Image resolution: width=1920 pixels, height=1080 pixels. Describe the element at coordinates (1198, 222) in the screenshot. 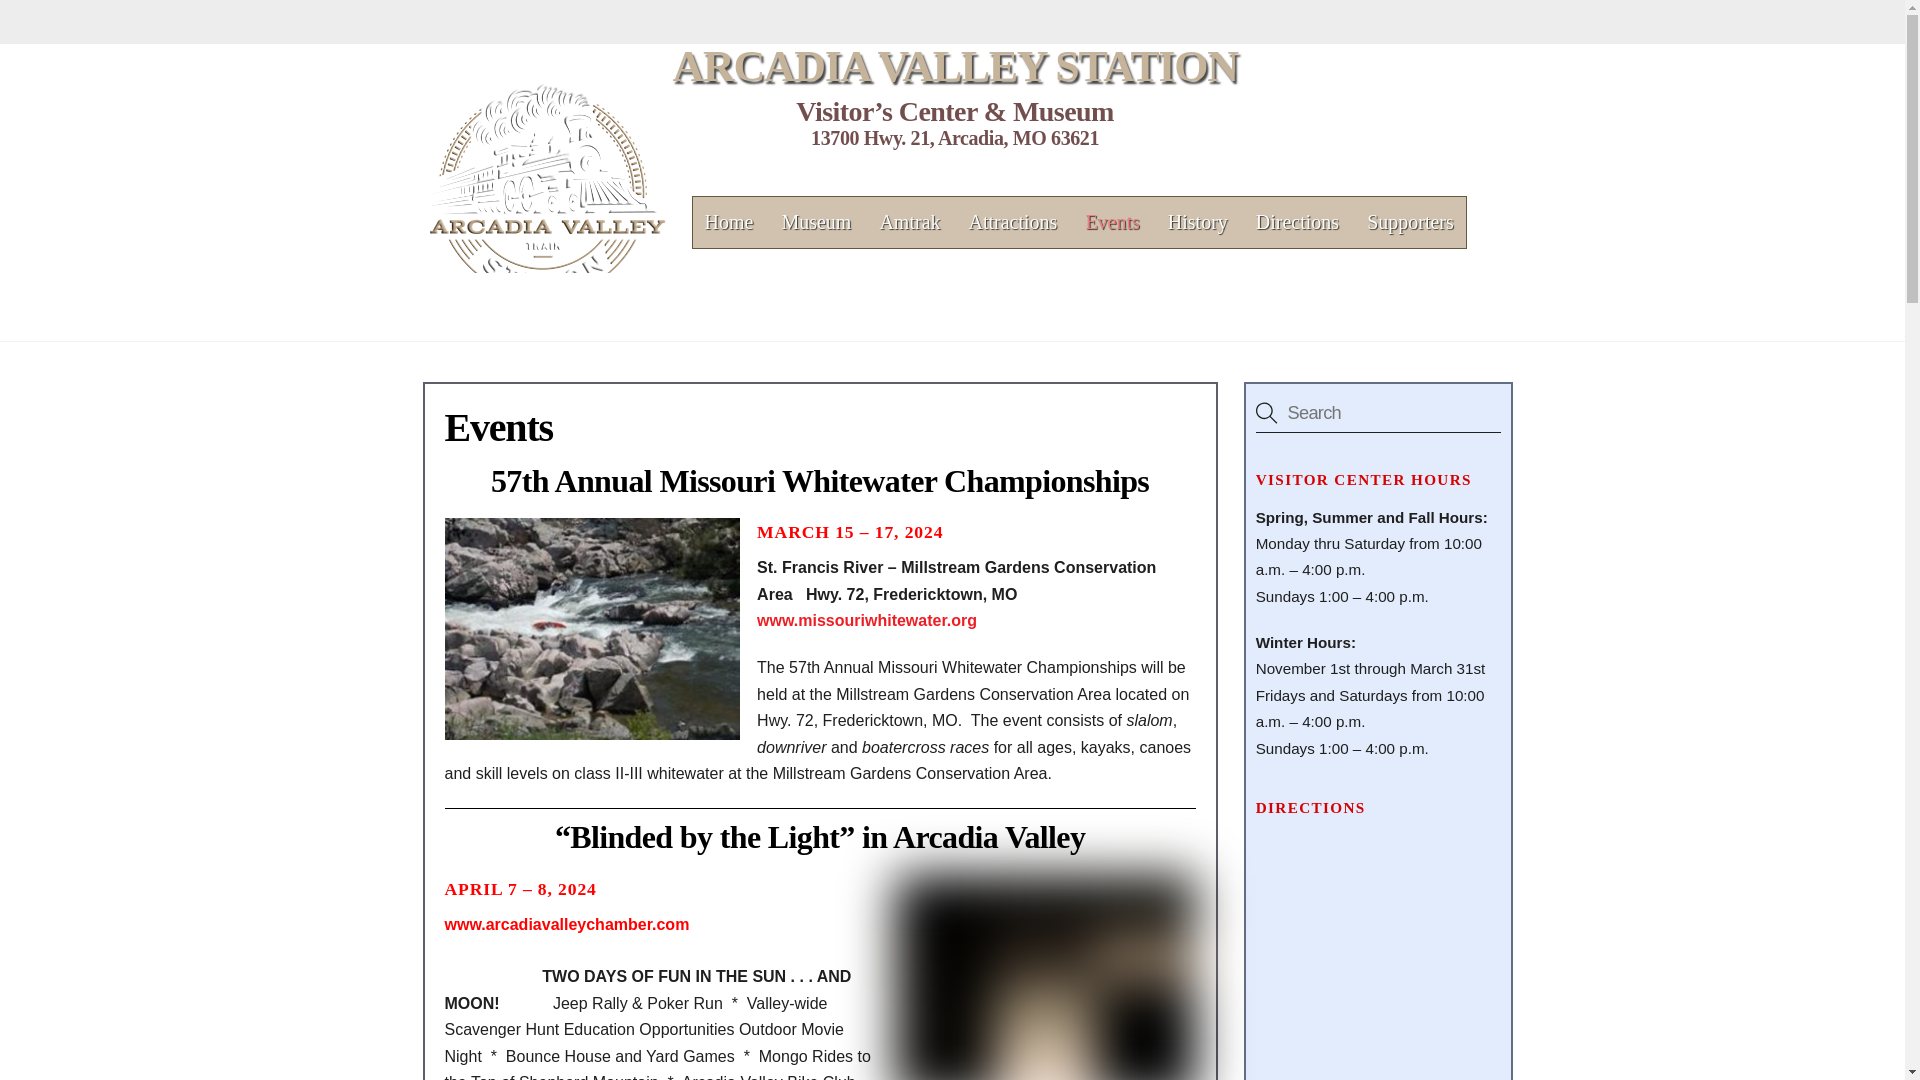

I see `History` at that location.